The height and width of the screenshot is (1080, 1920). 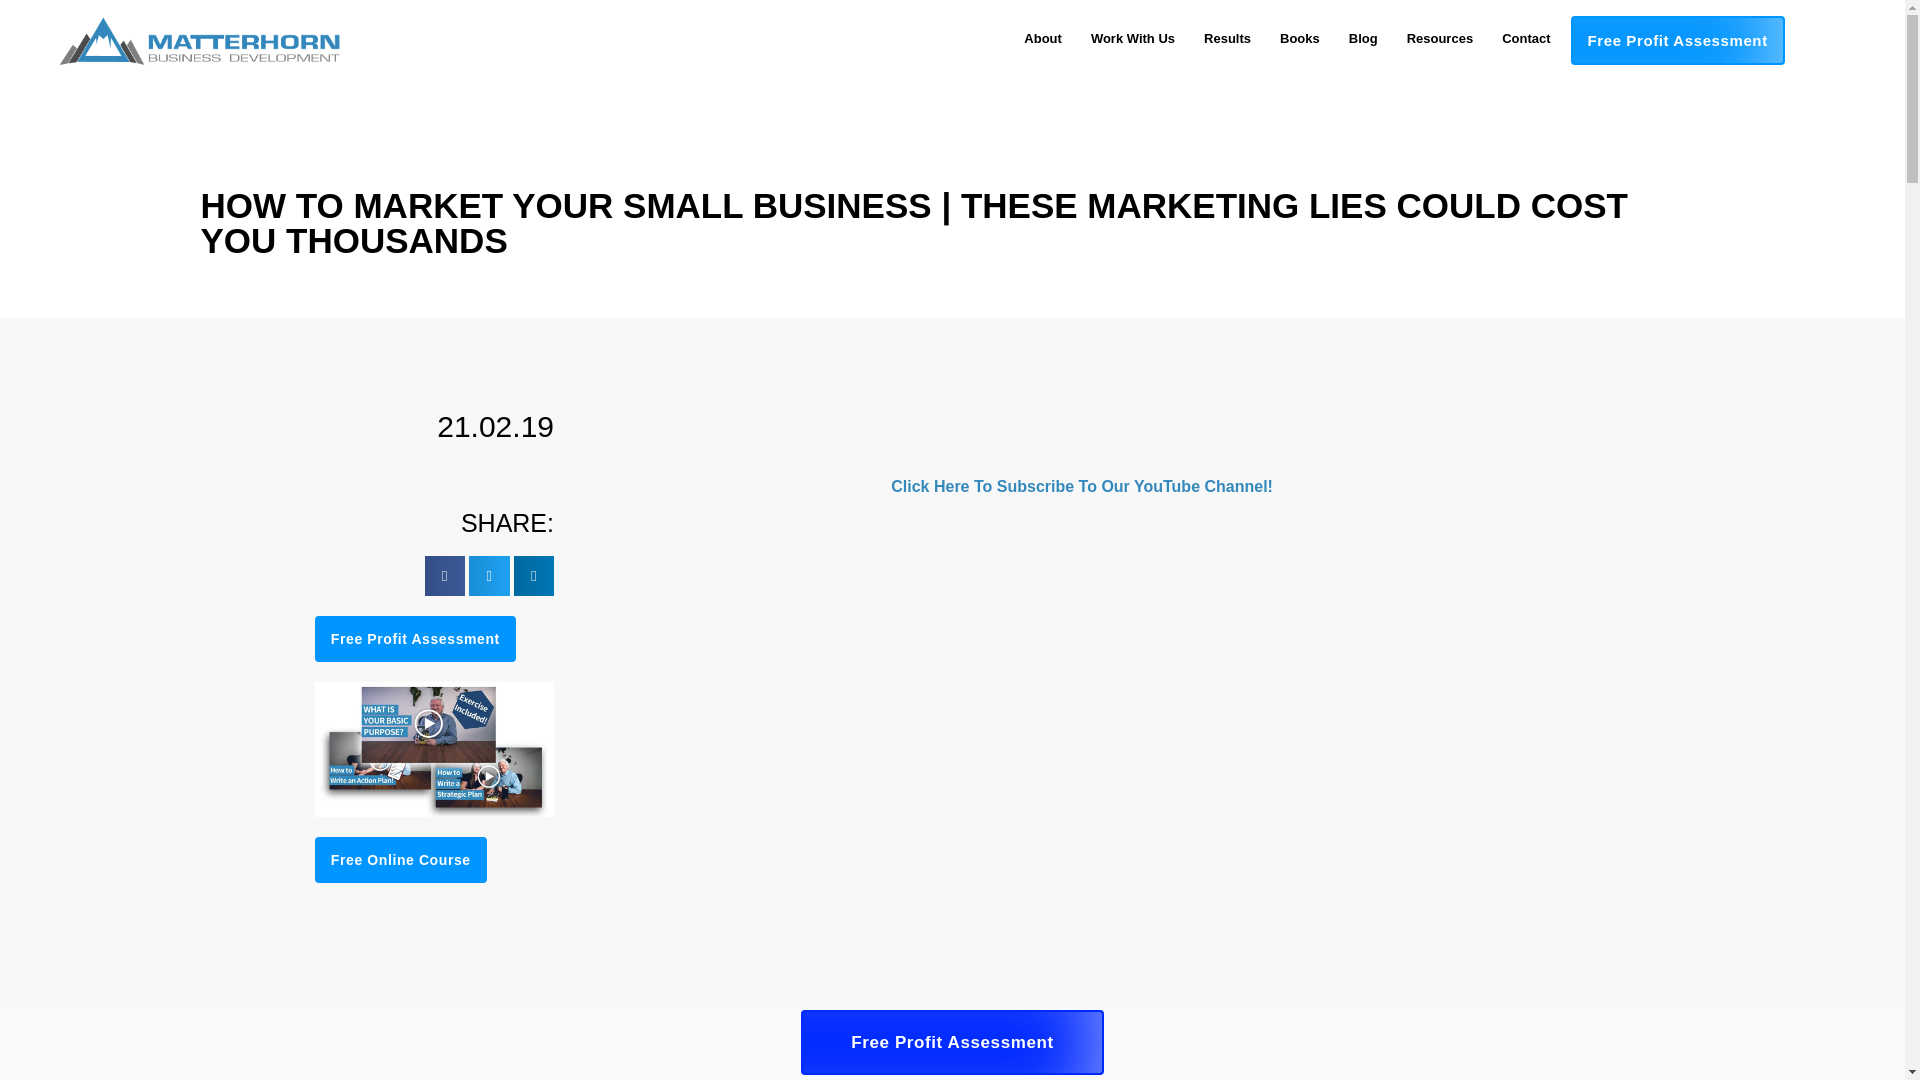 I want to click on Free Online Course, so click(x=400, y=860).